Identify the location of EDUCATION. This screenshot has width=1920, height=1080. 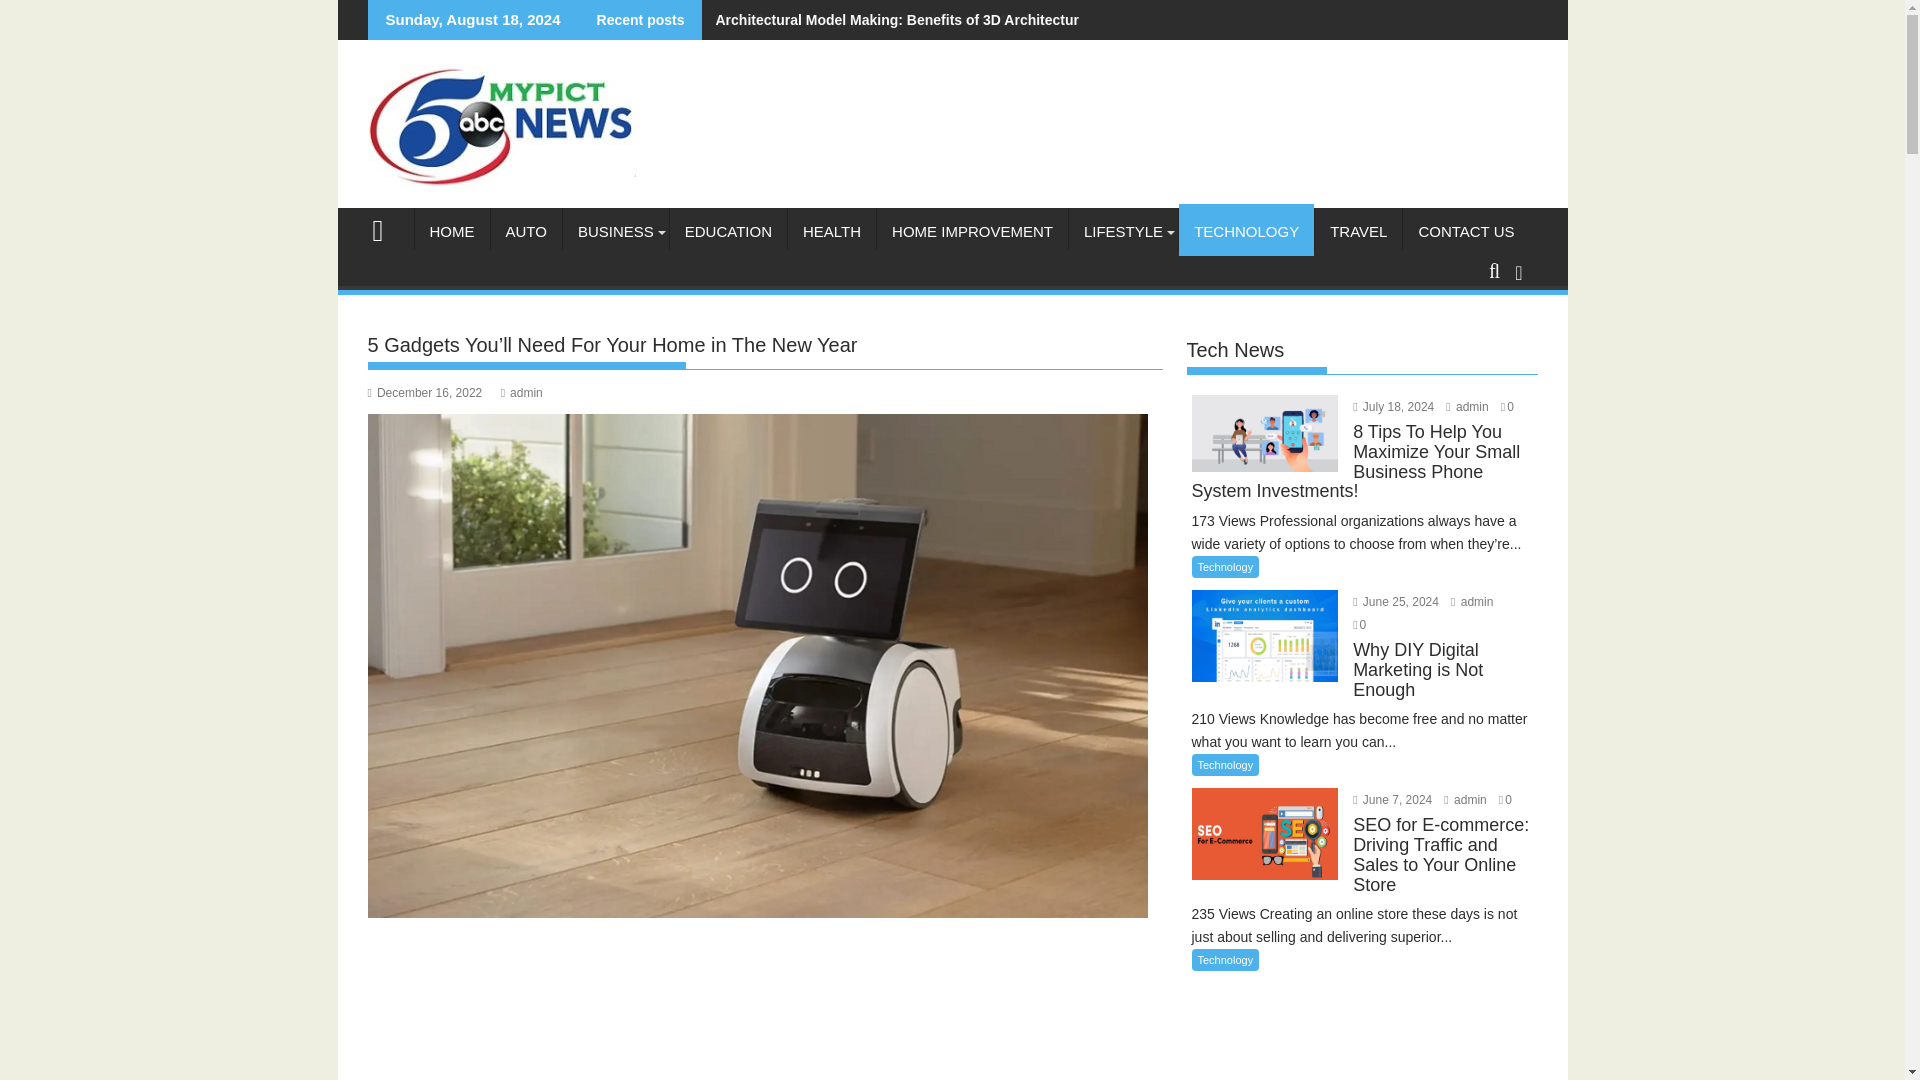
(728, 232).